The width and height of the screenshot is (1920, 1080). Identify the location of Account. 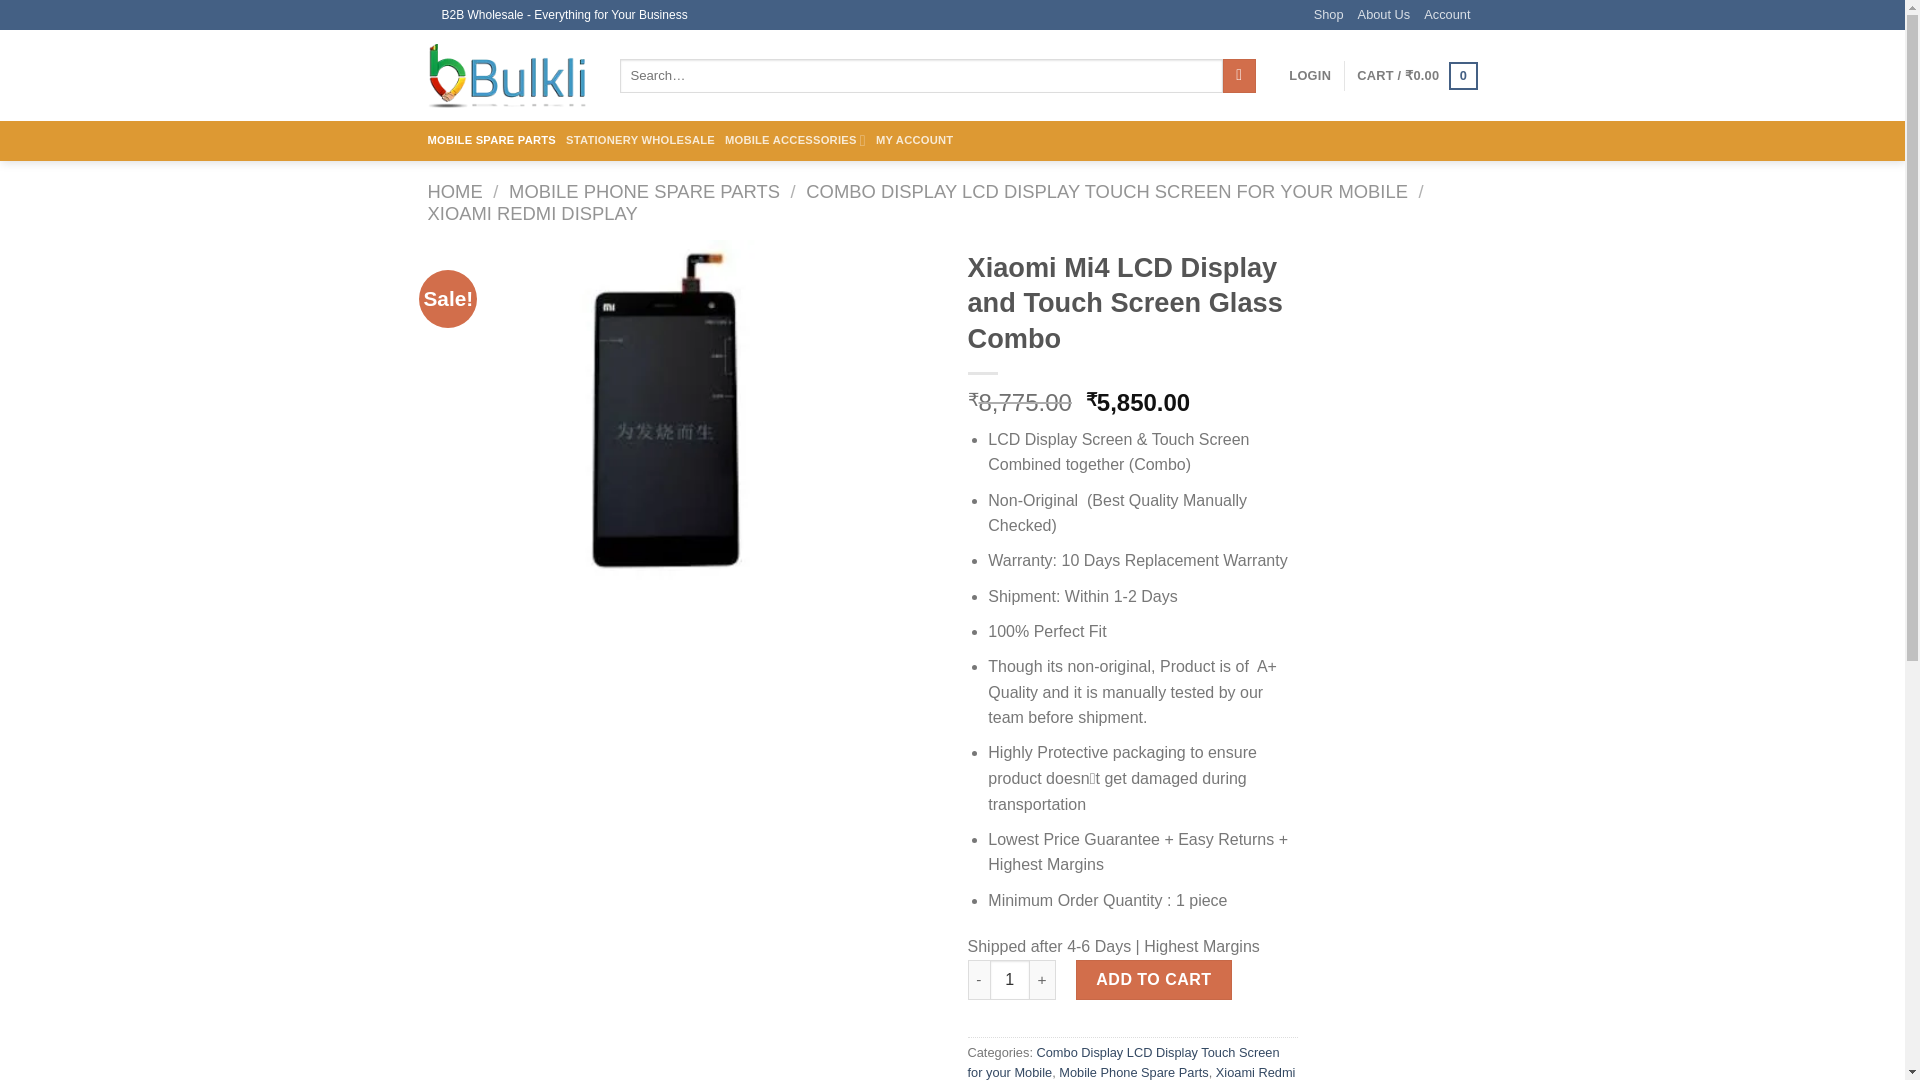
(1447, 15).